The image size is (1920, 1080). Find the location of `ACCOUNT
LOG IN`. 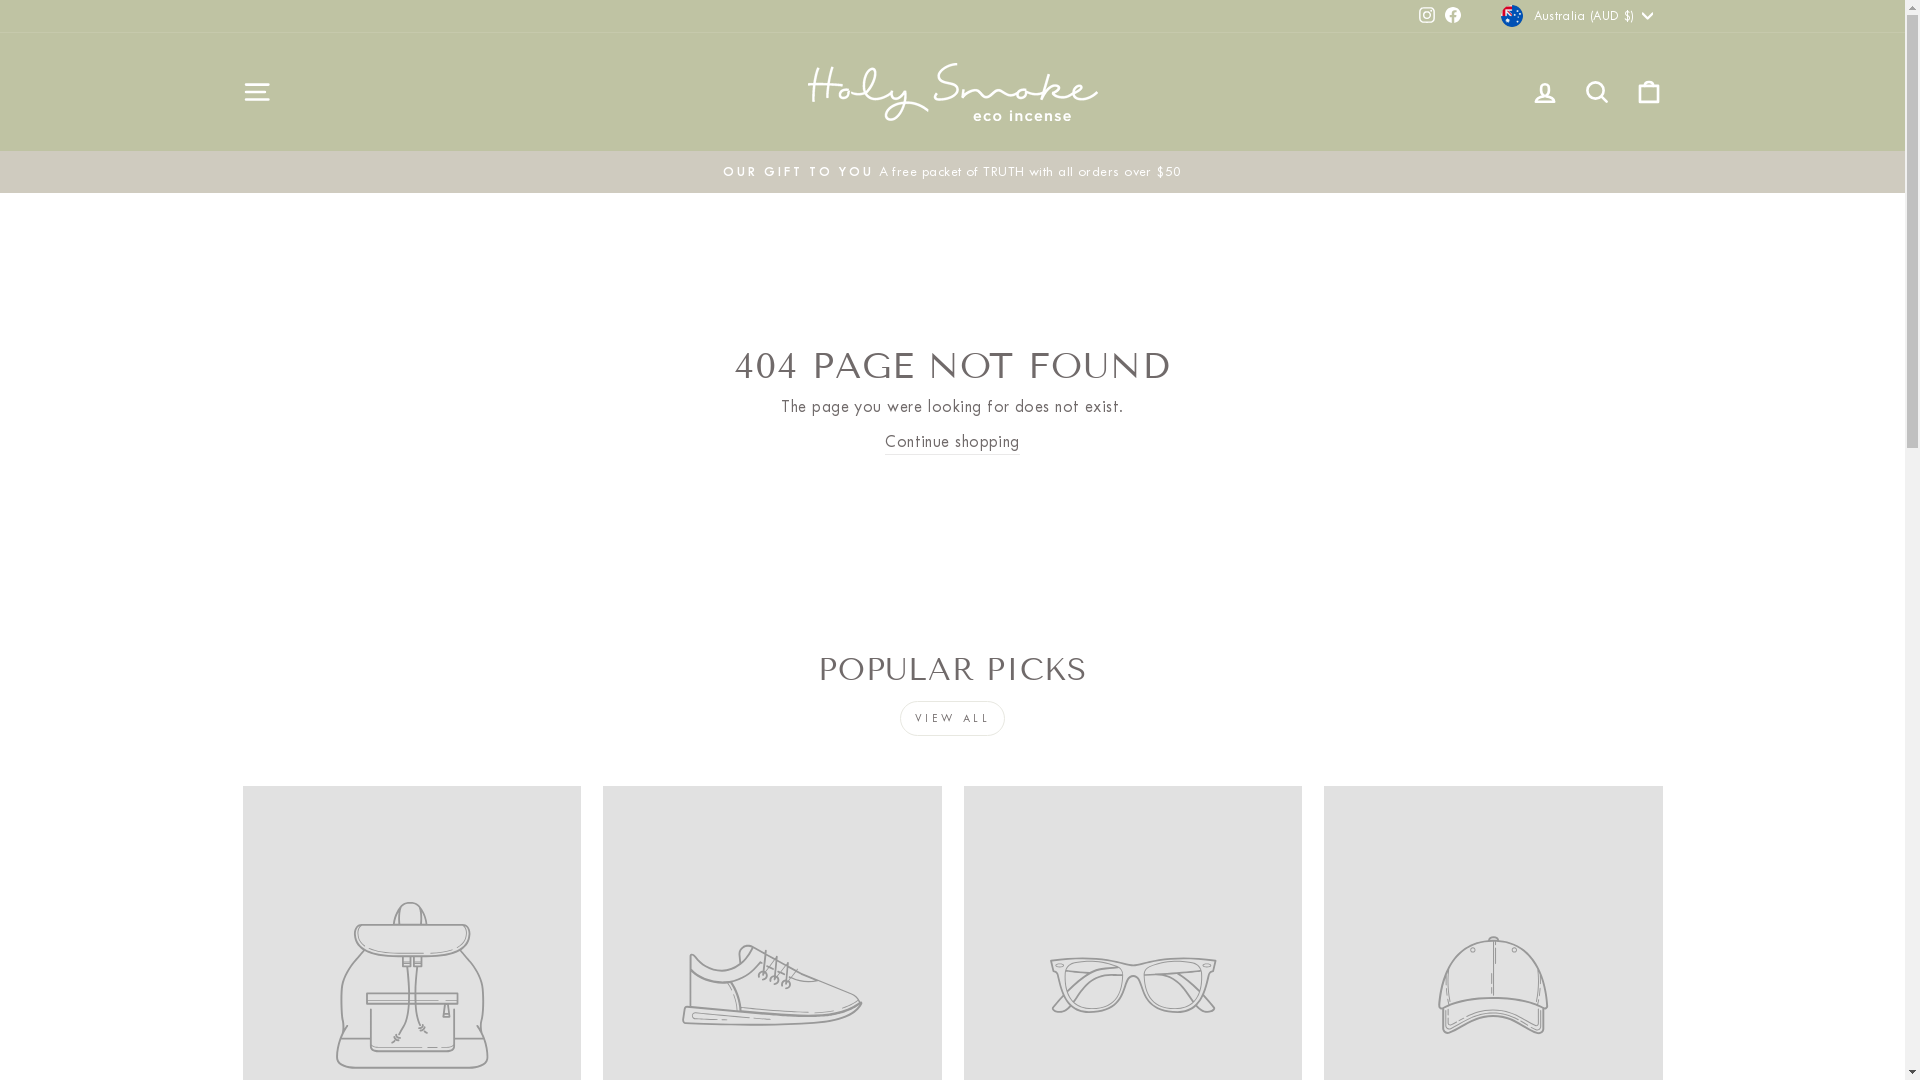

ACCOUNT
LOG IN is located at coordinates (1544, 92).